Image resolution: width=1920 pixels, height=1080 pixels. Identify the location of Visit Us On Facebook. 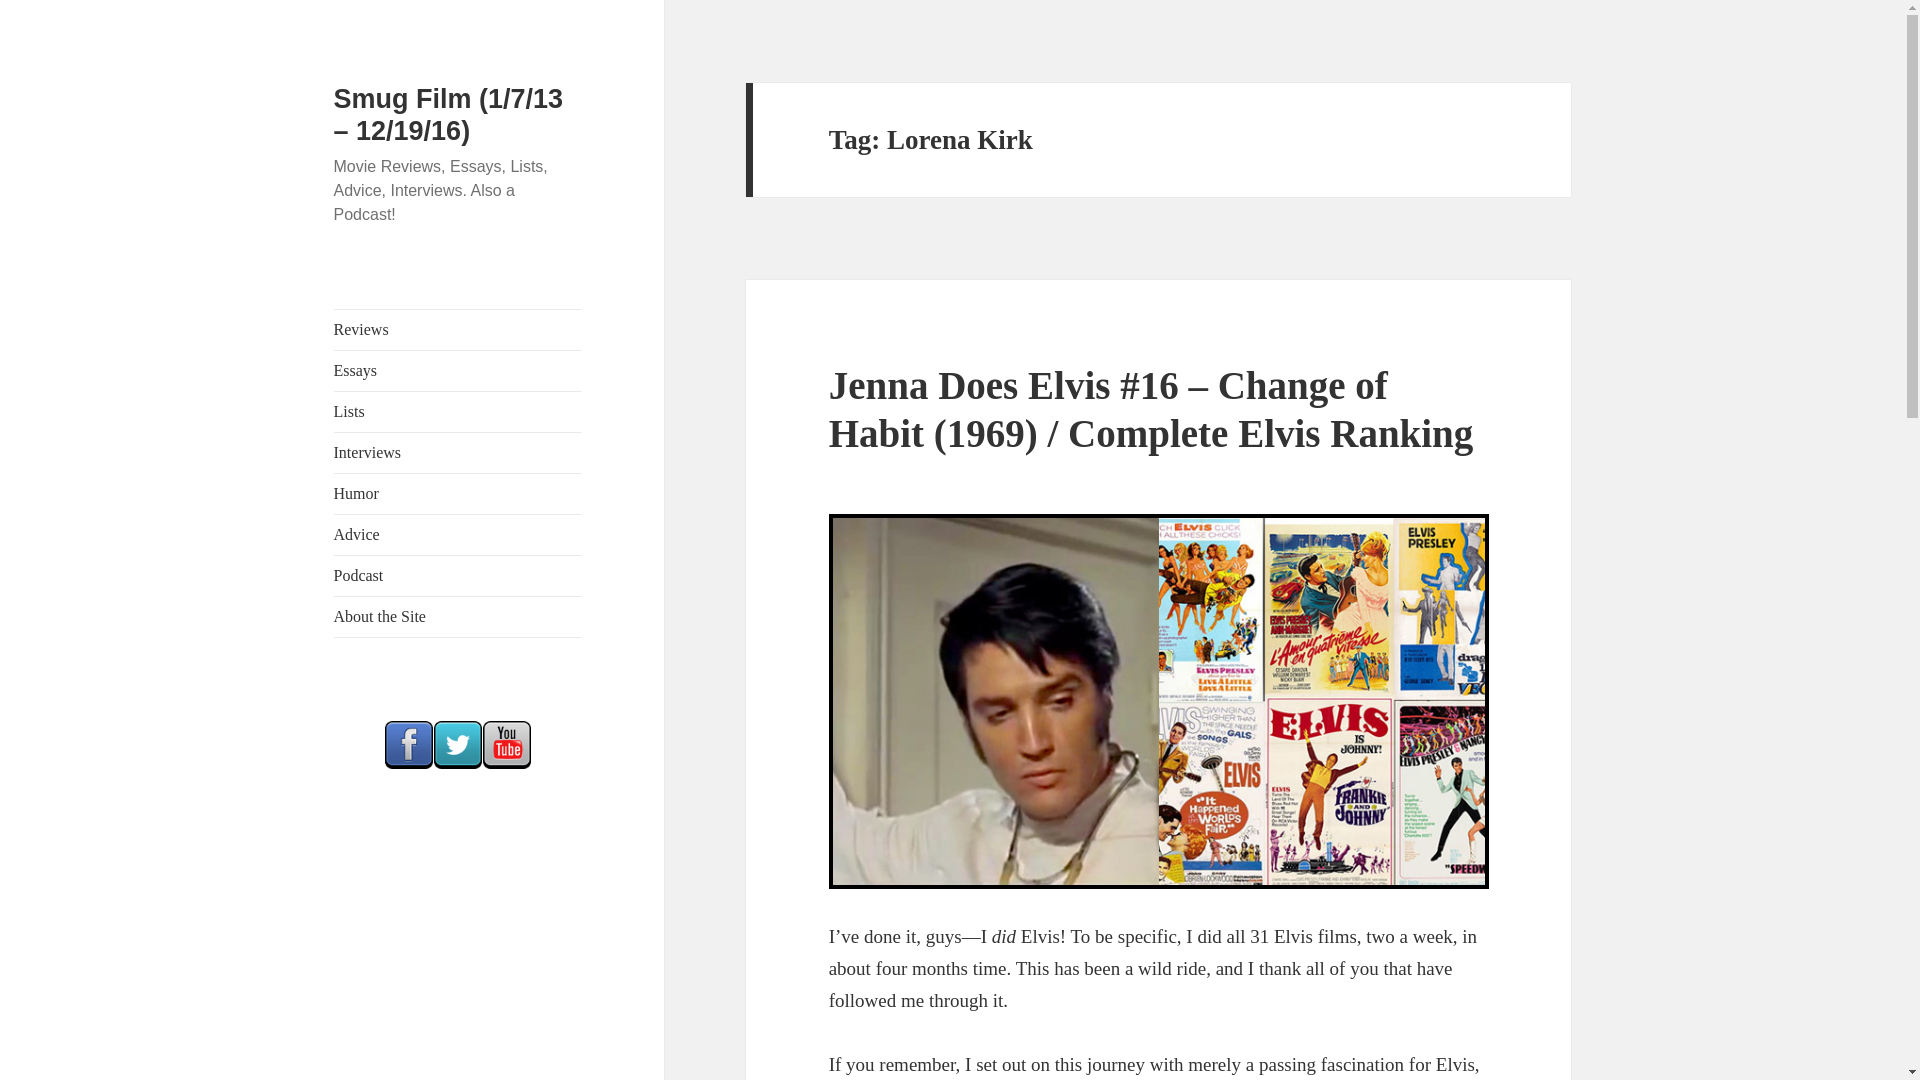
(408, 742).